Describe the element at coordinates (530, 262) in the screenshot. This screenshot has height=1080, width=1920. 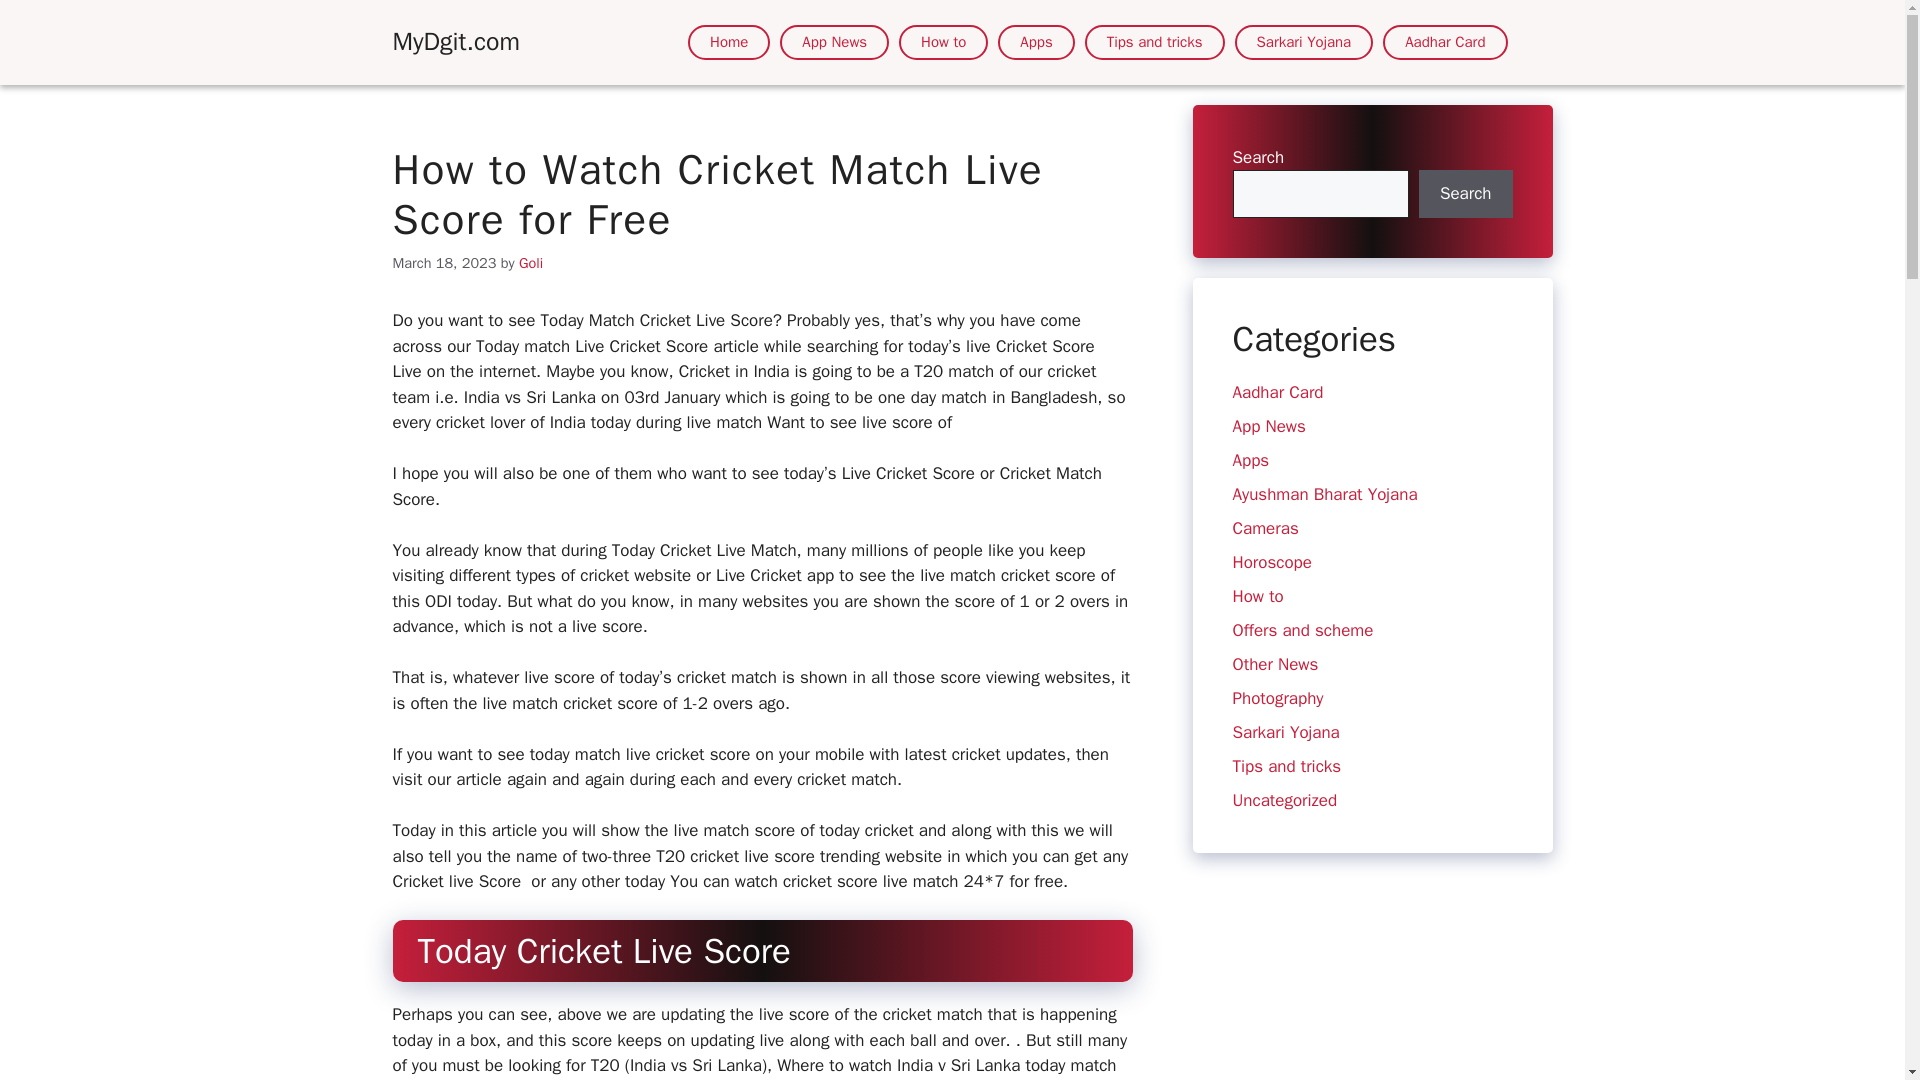
I see `Goli` at that location.